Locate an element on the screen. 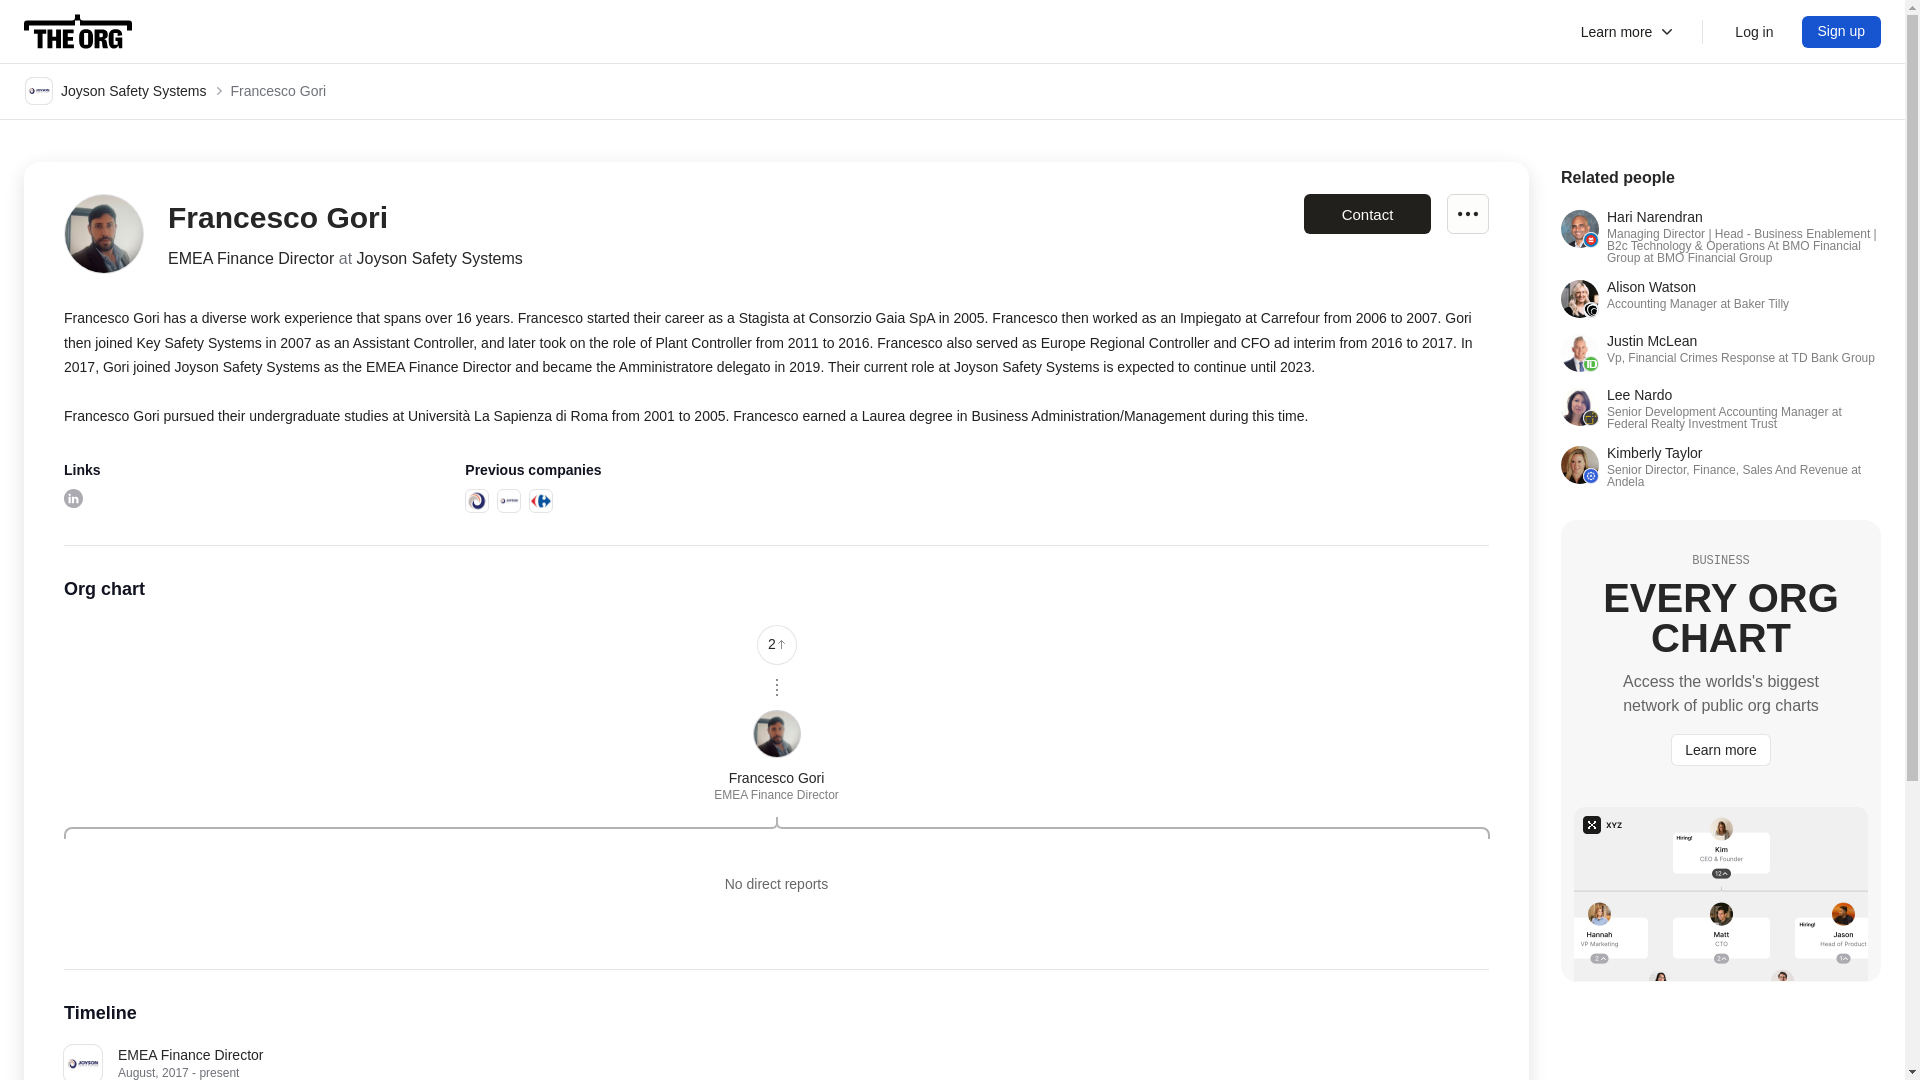 The height and width of the screenshot is (1080, 1920). Carrefour is located at coordinates (540, 501).